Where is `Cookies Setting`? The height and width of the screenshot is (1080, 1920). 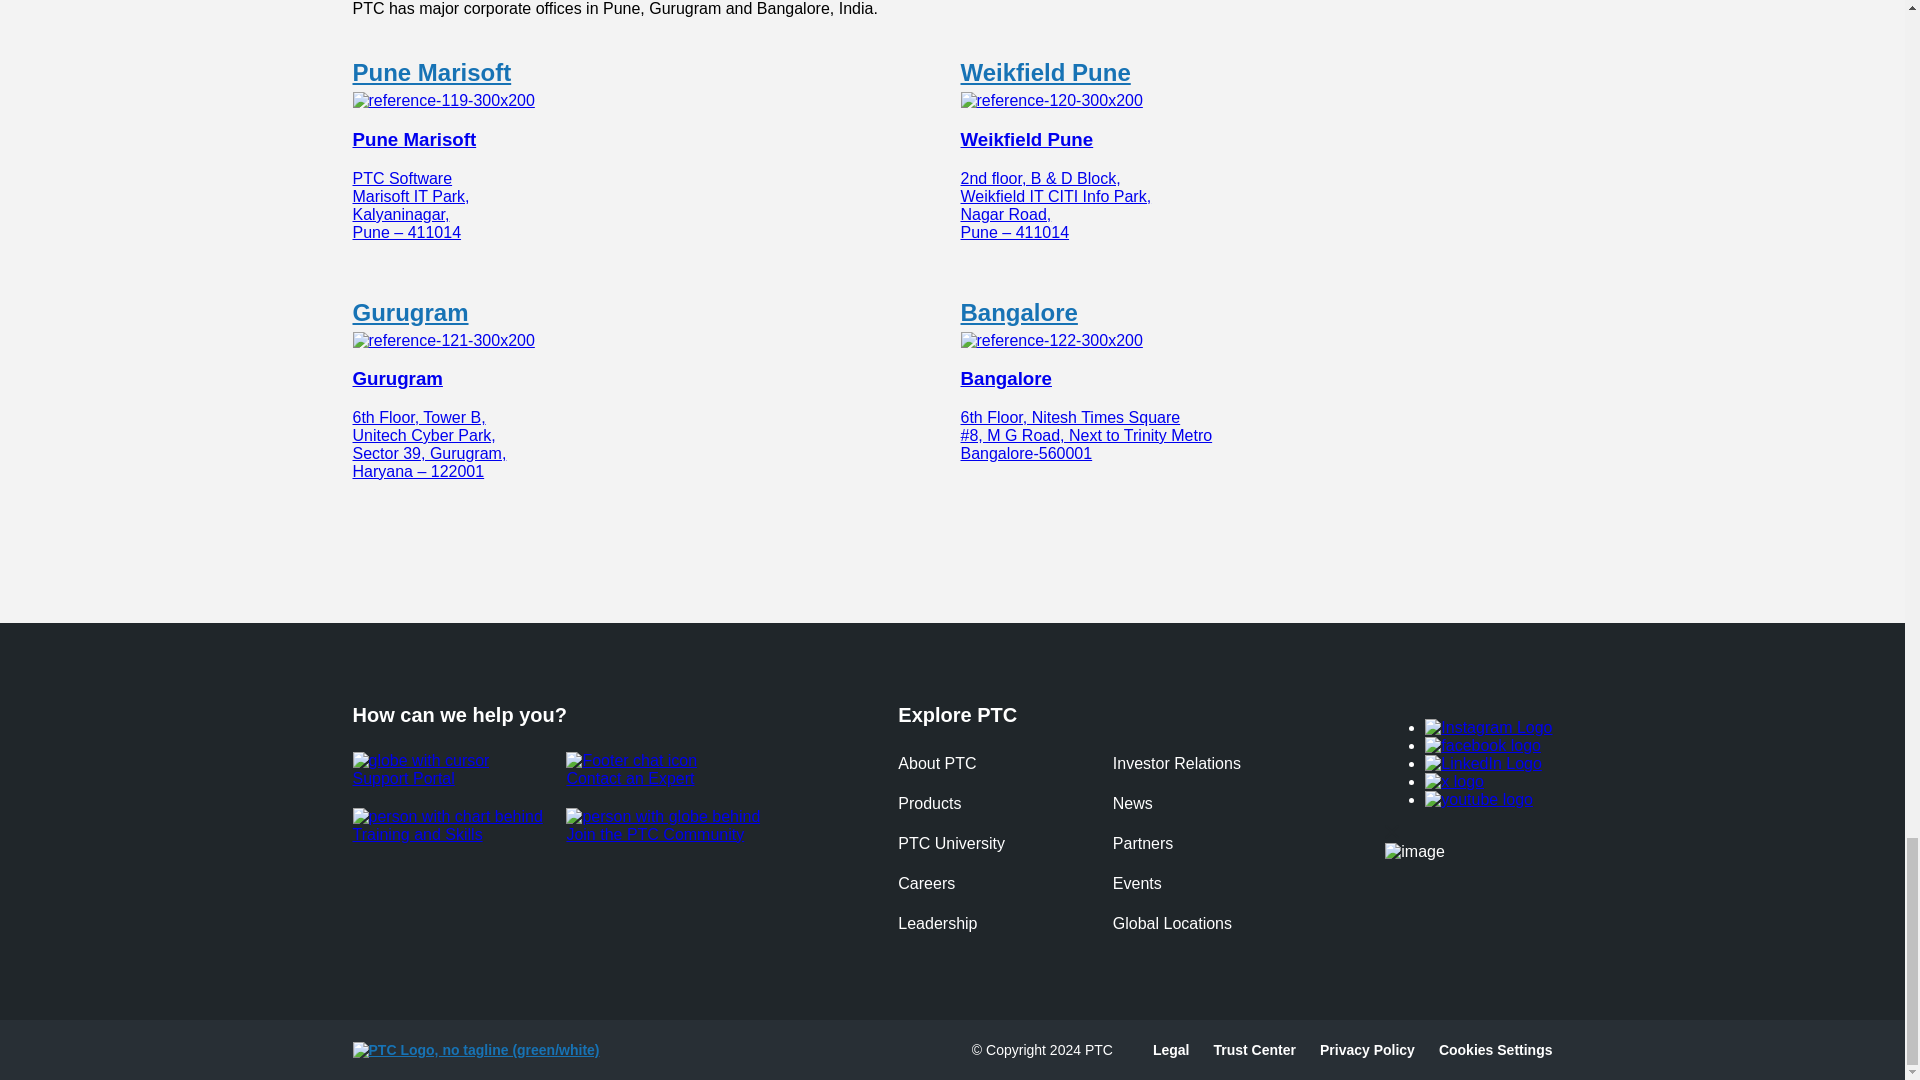 Cookies Setting is located at coordinates (1496, 1049).